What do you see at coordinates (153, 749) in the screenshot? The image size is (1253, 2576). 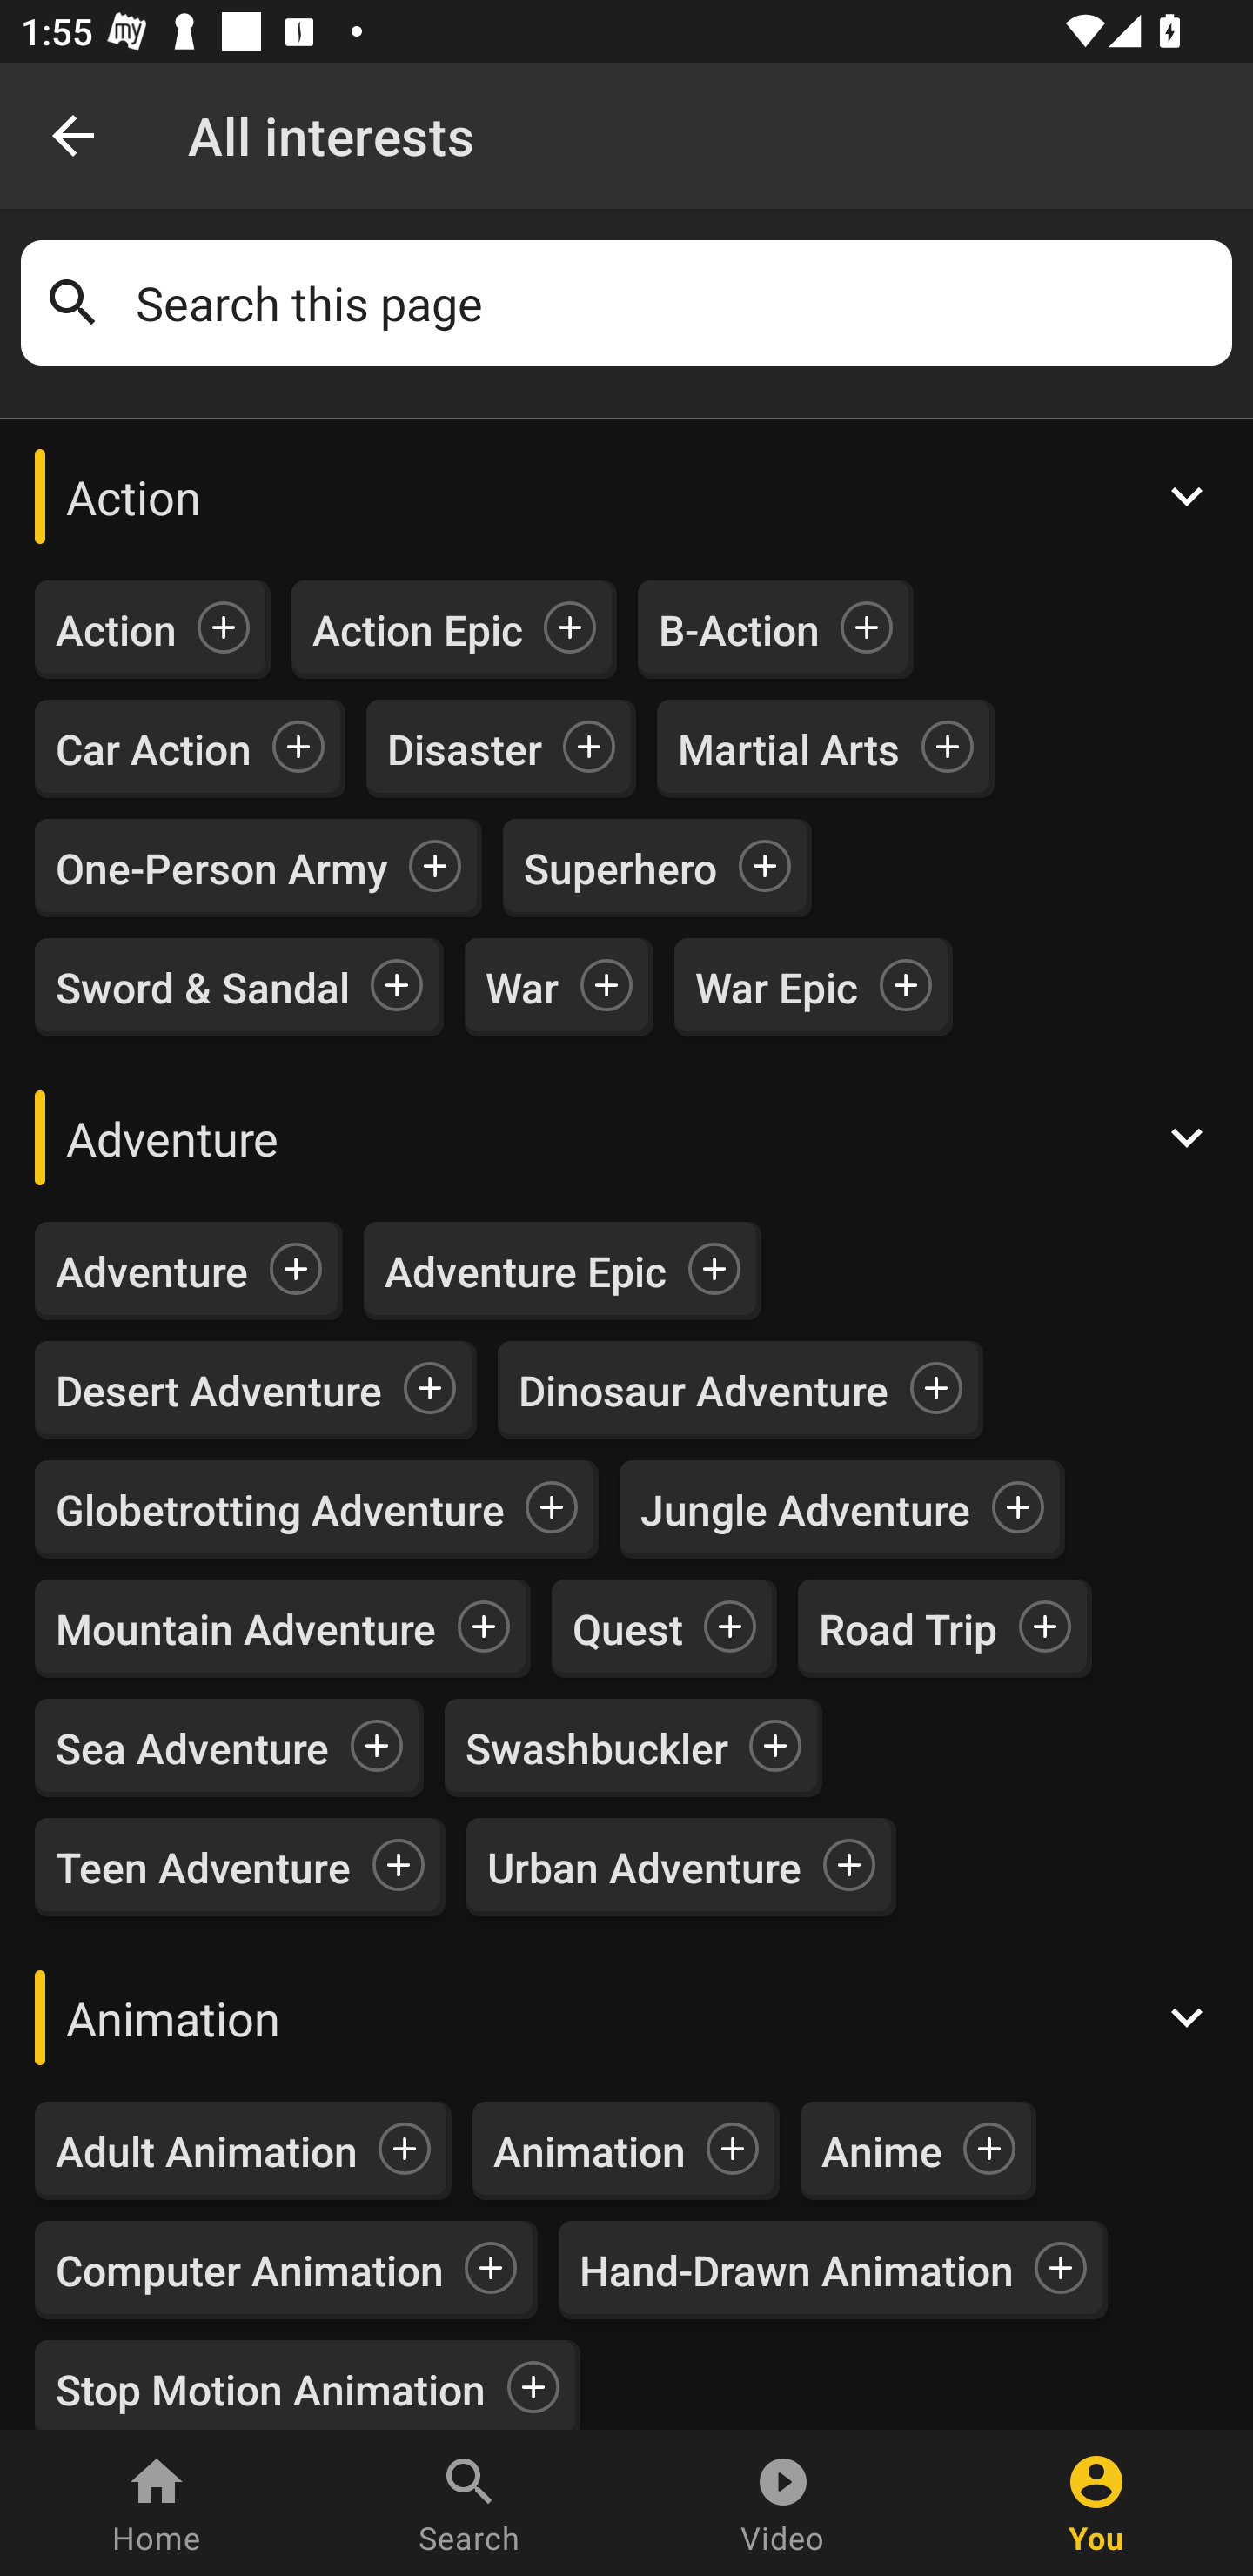 I see `Car Action` at bounding box center [153, 749].